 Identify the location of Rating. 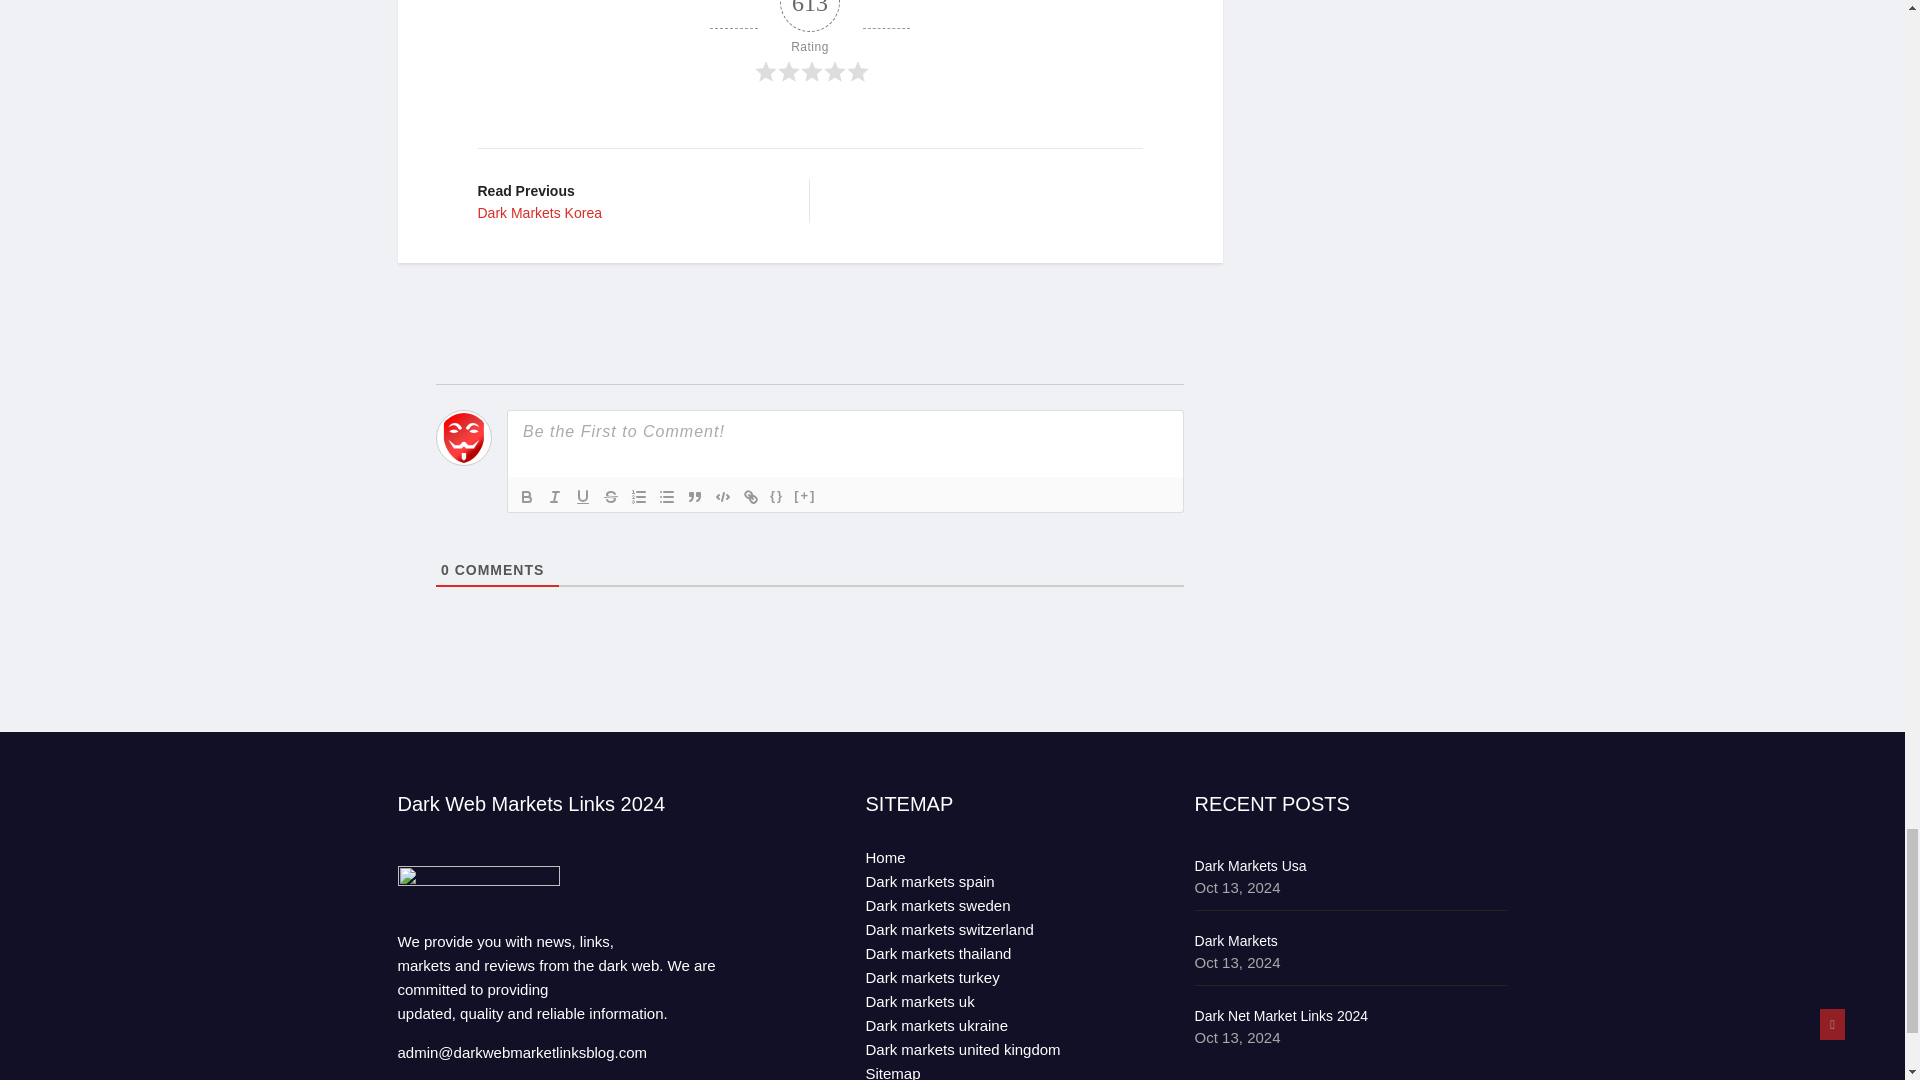
(582, 495).